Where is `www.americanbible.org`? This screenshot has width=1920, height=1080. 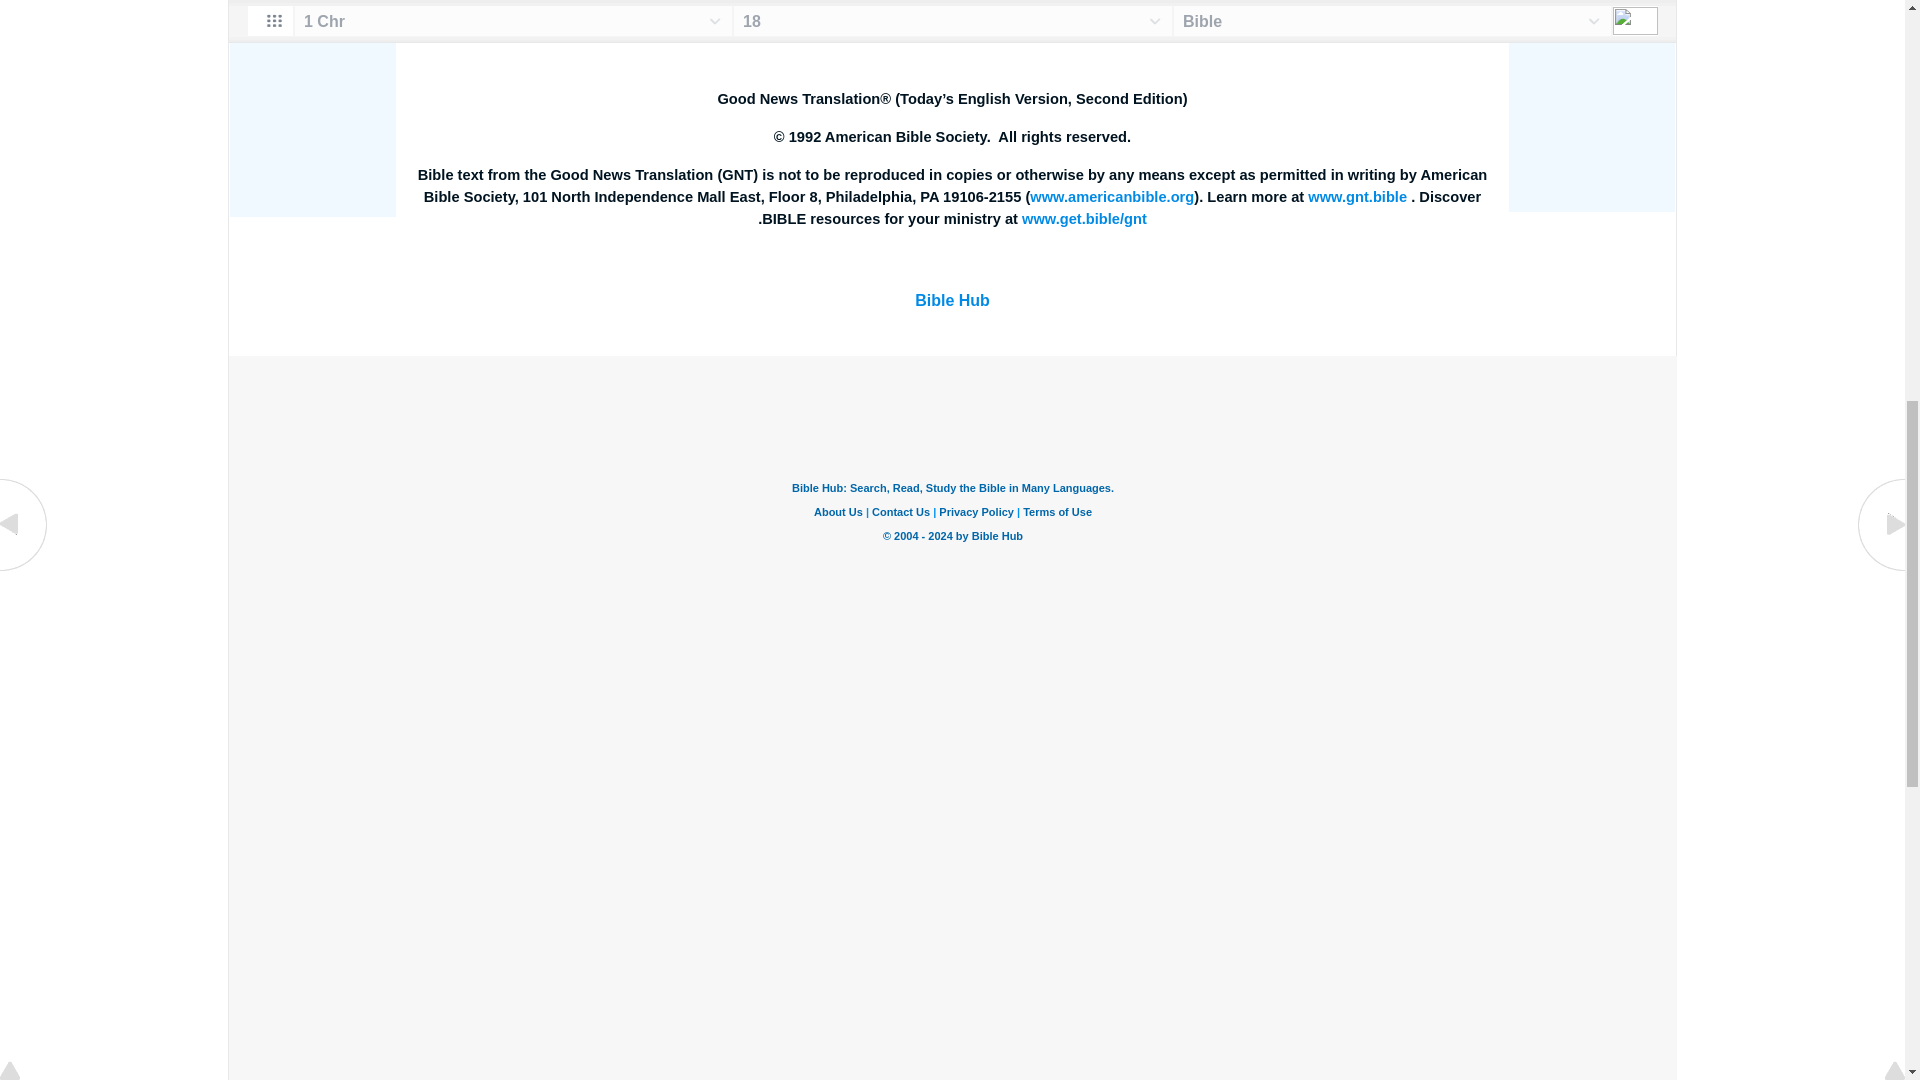
www.americanbible.org is located at coordinates (1112, 197).